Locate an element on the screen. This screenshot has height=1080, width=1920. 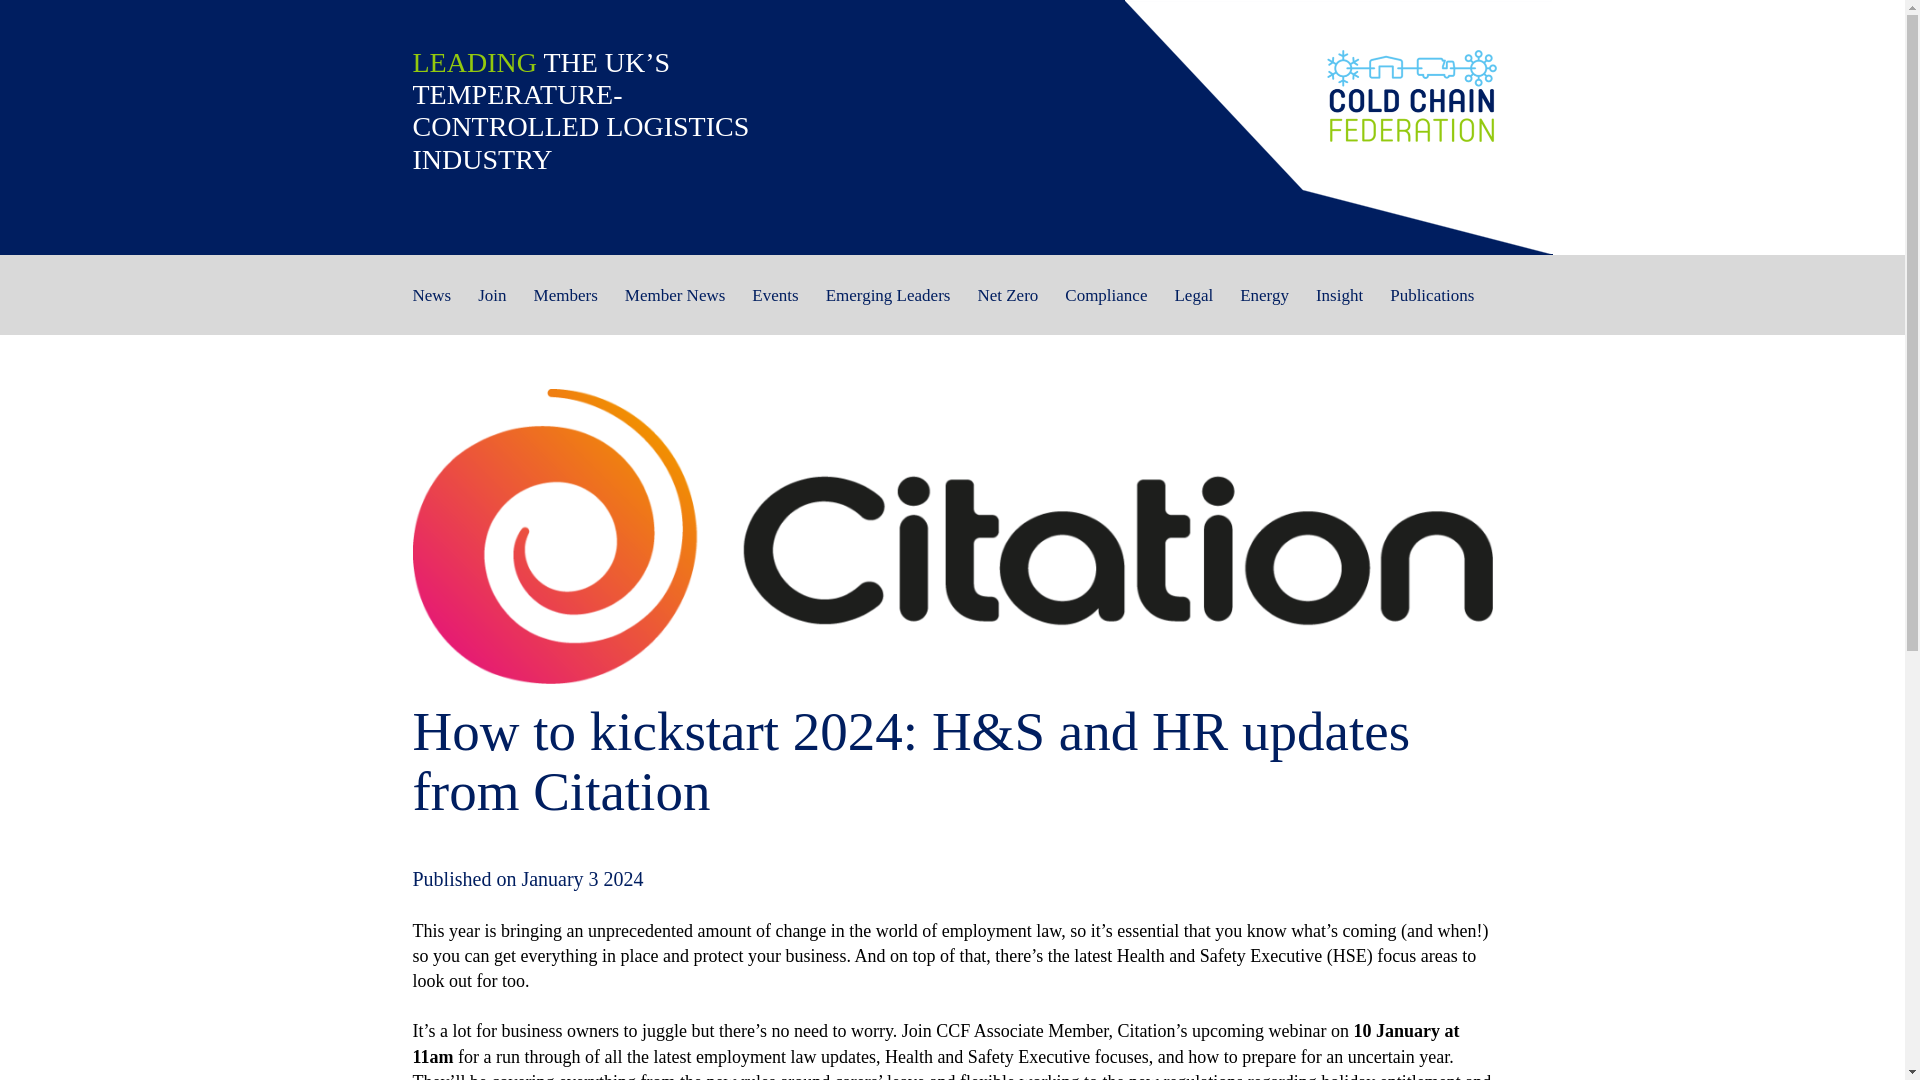
Insight is located at coordinates (1339, 308).